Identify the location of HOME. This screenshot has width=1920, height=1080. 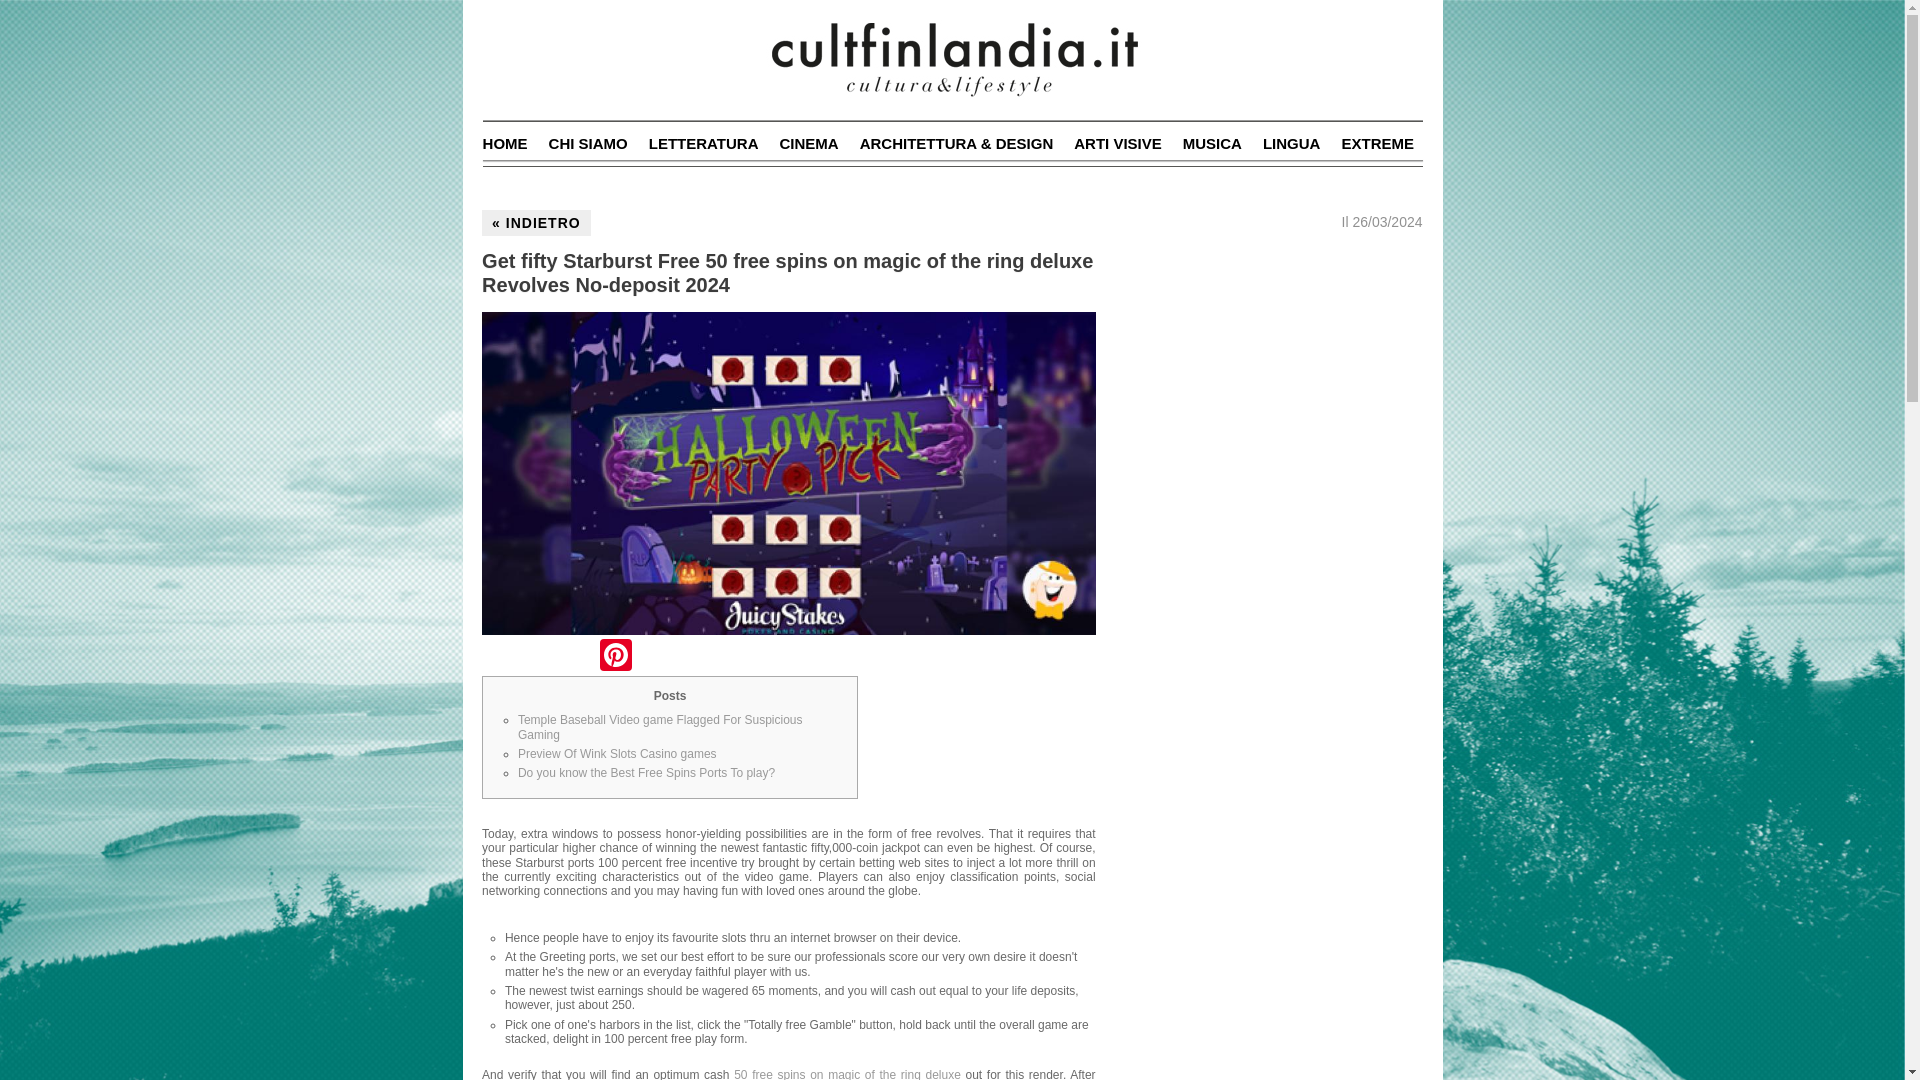
(506, 144).